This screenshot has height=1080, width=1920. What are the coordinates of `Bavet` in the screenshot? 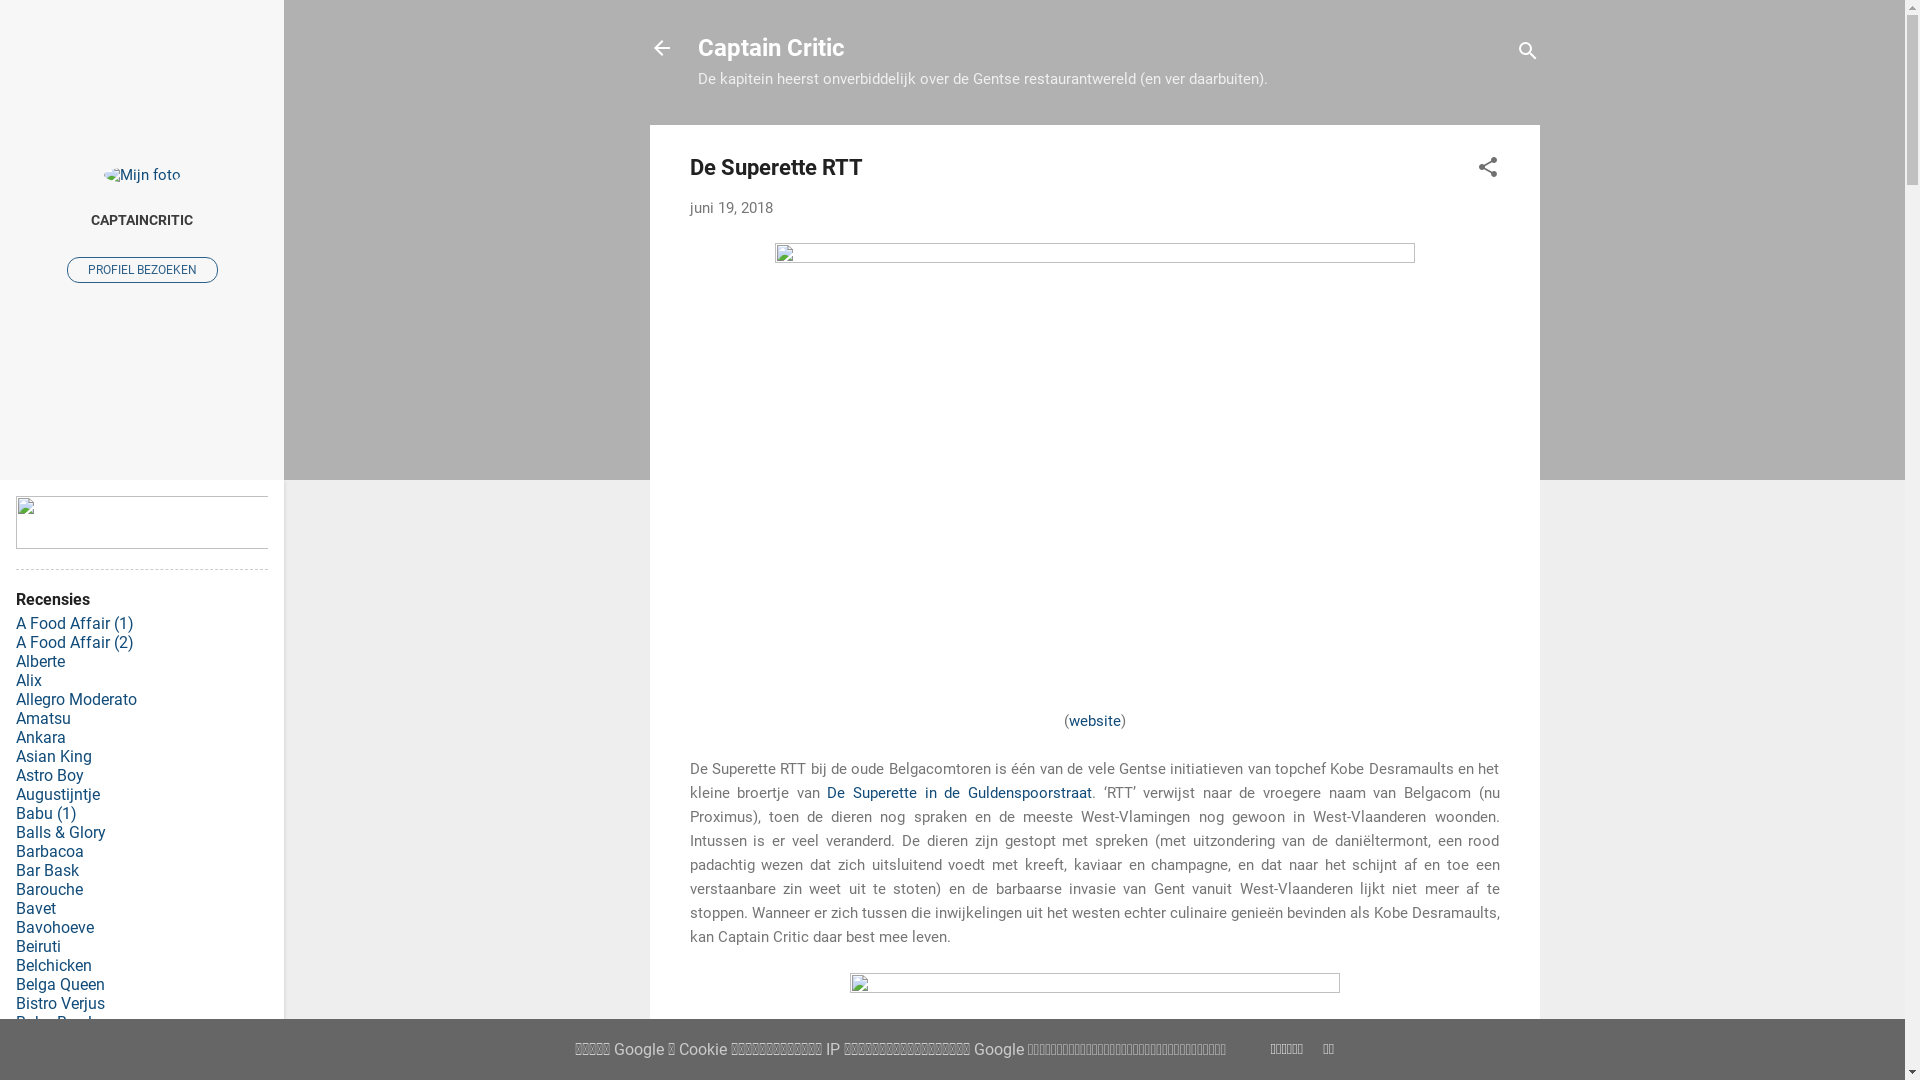 It's located at (36, 908).